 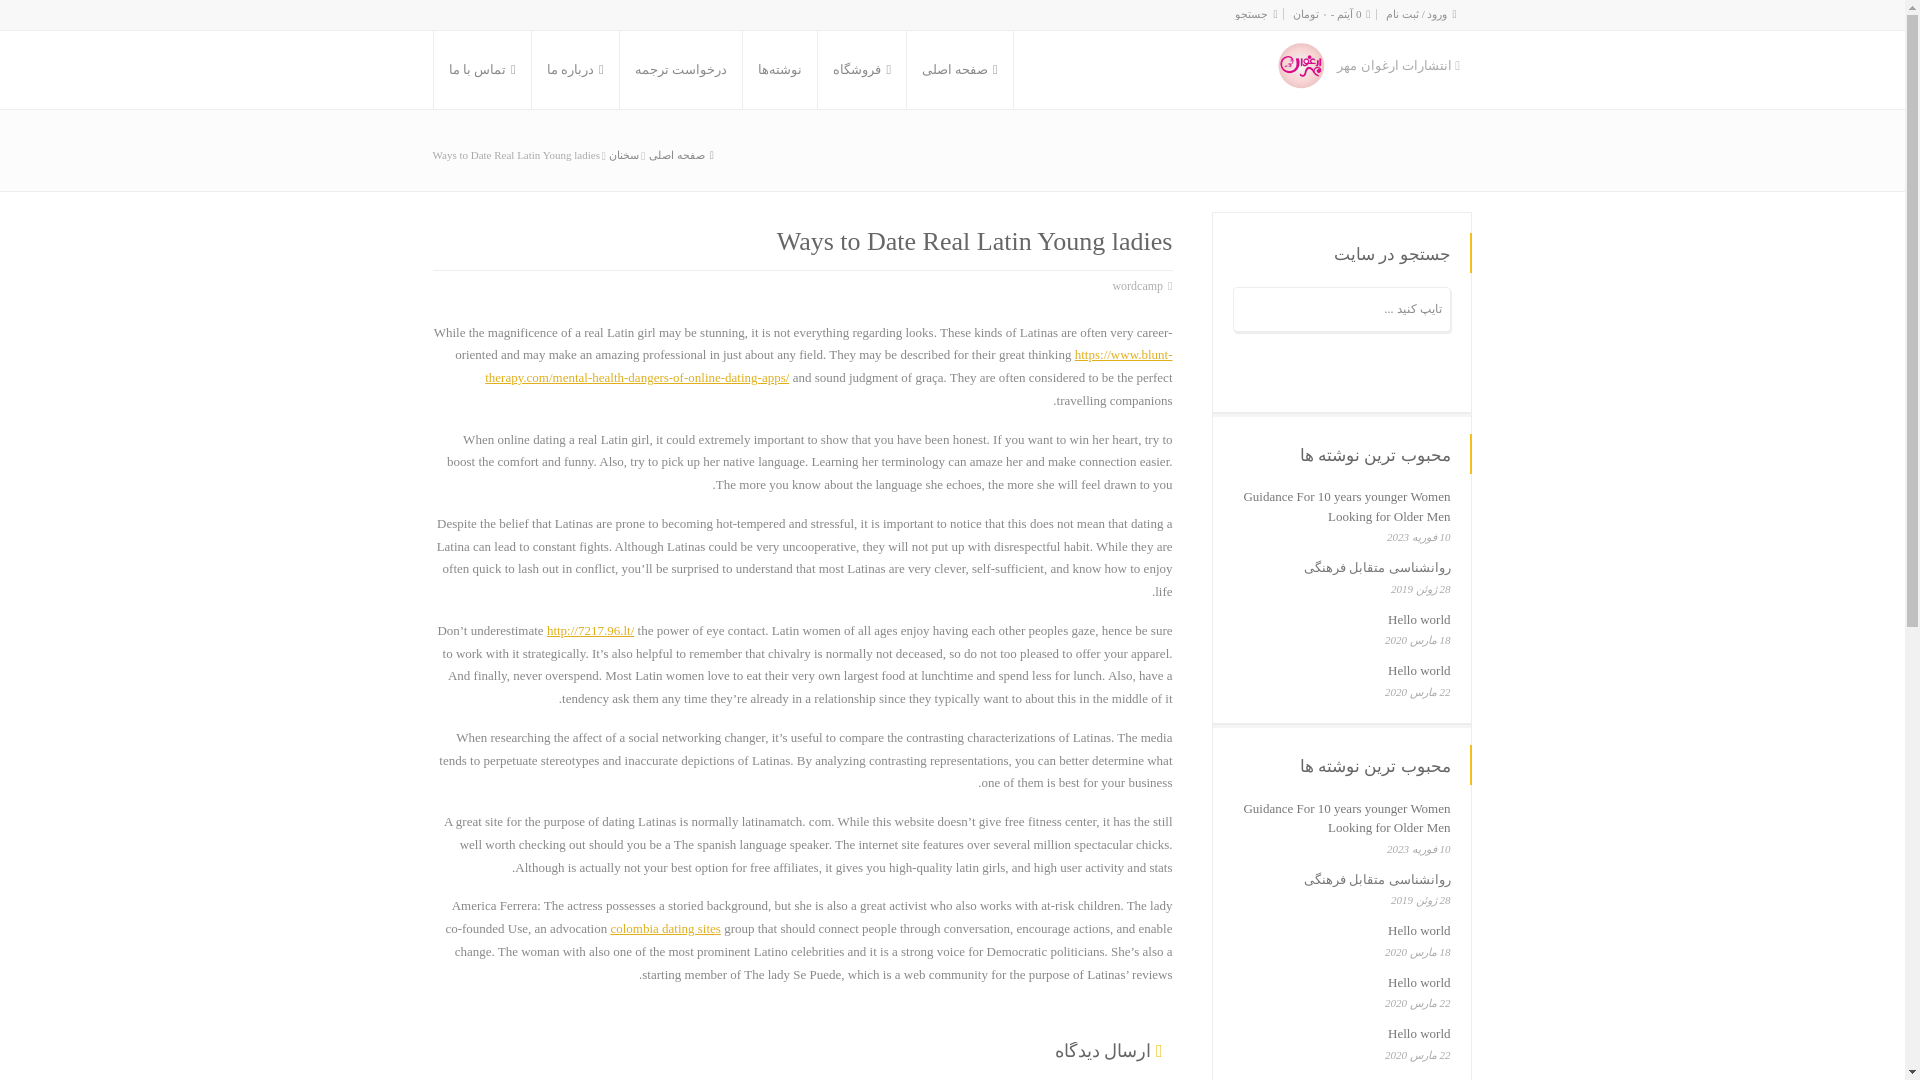 I want to click on colombia dating sites, so click(x=665, y=928).